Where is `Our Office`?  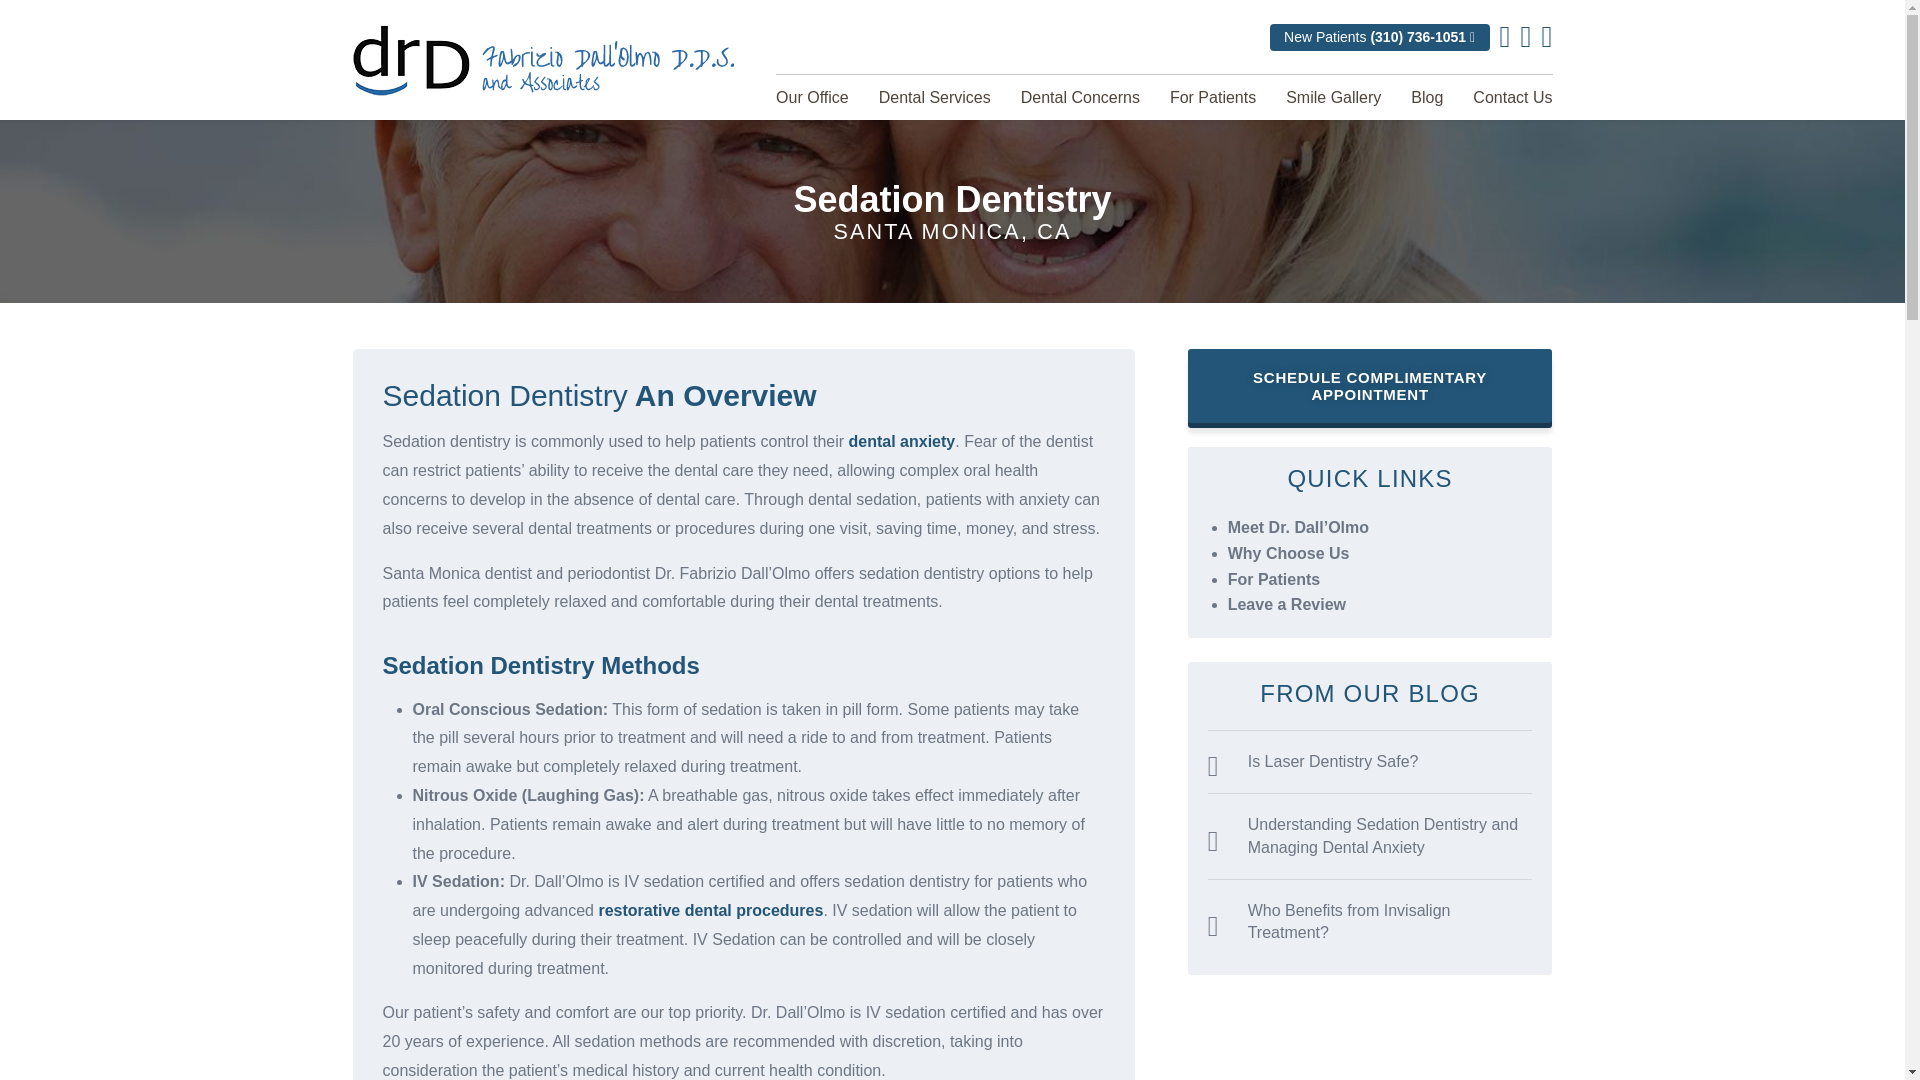
Our Office is located at coordinates (812, 96).